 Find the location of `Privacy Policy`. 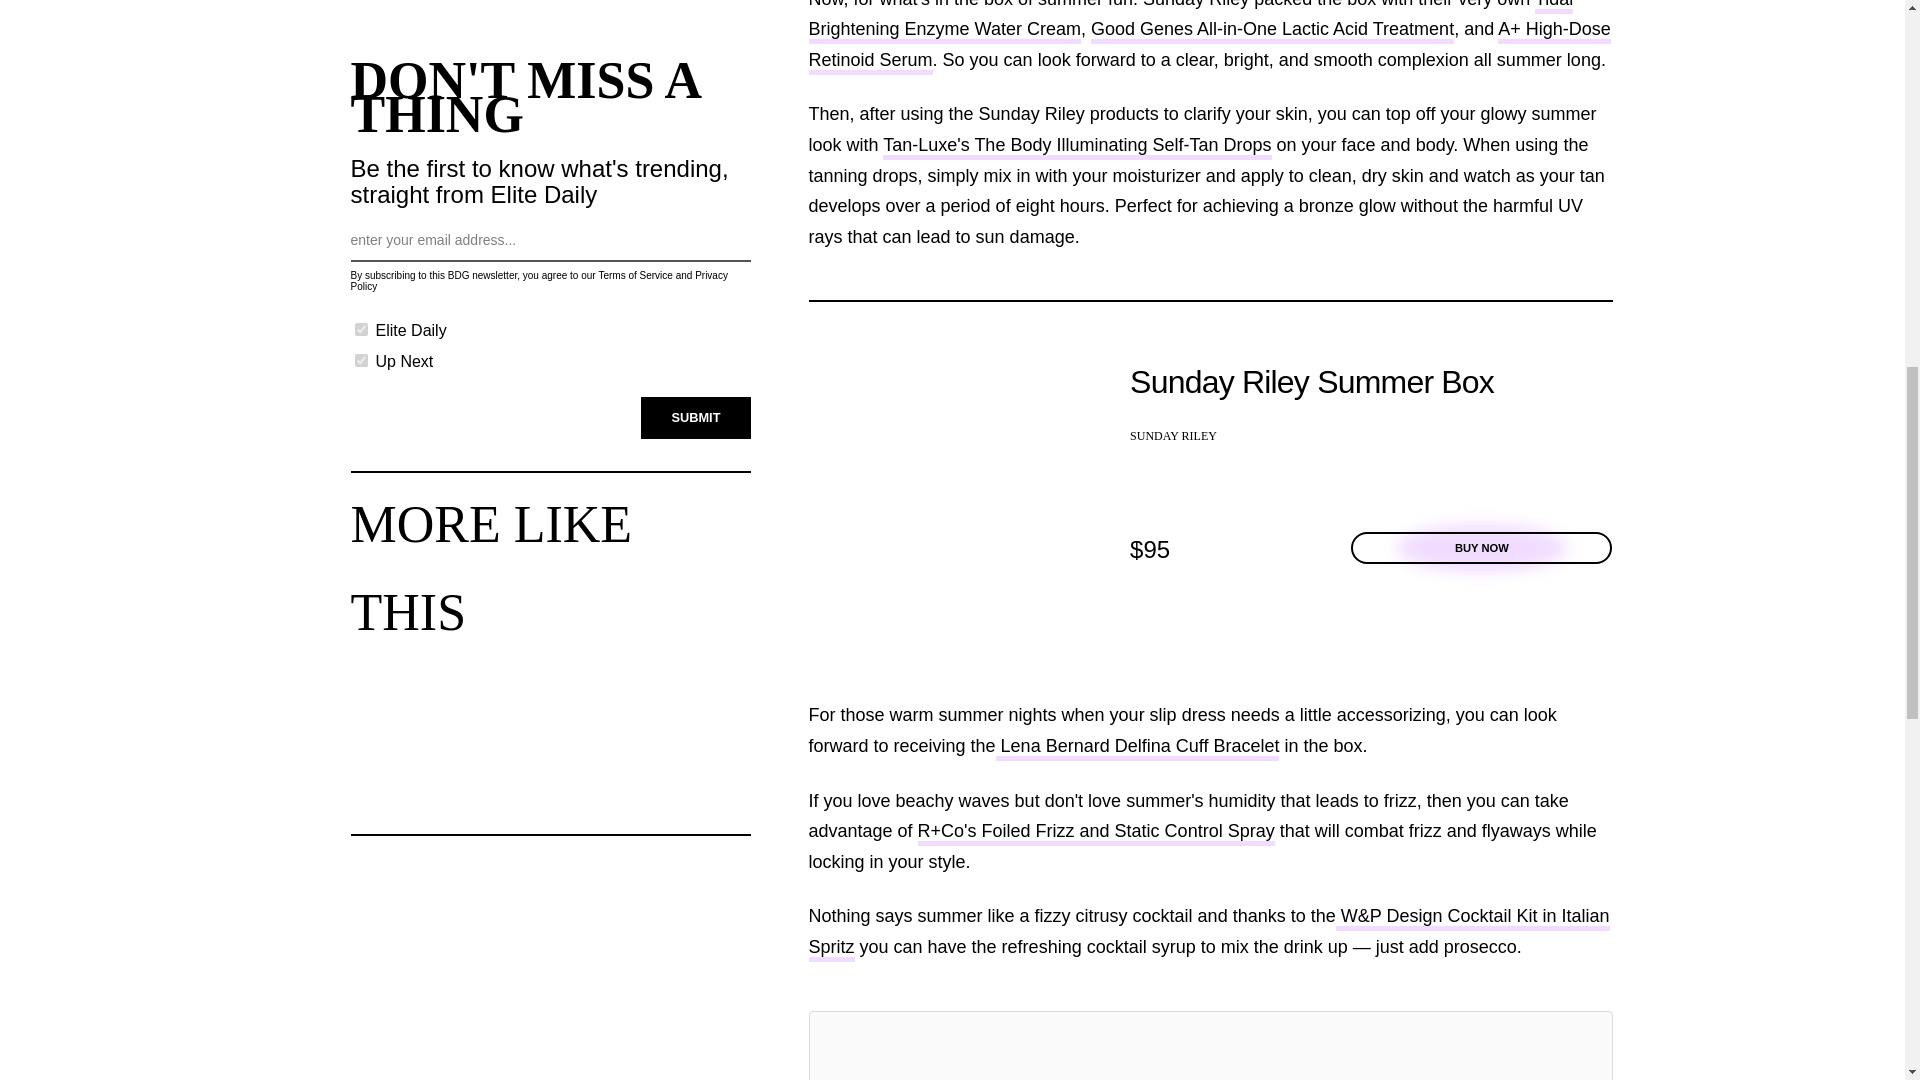

Privacy Policy is located at coordinates (538, 280).